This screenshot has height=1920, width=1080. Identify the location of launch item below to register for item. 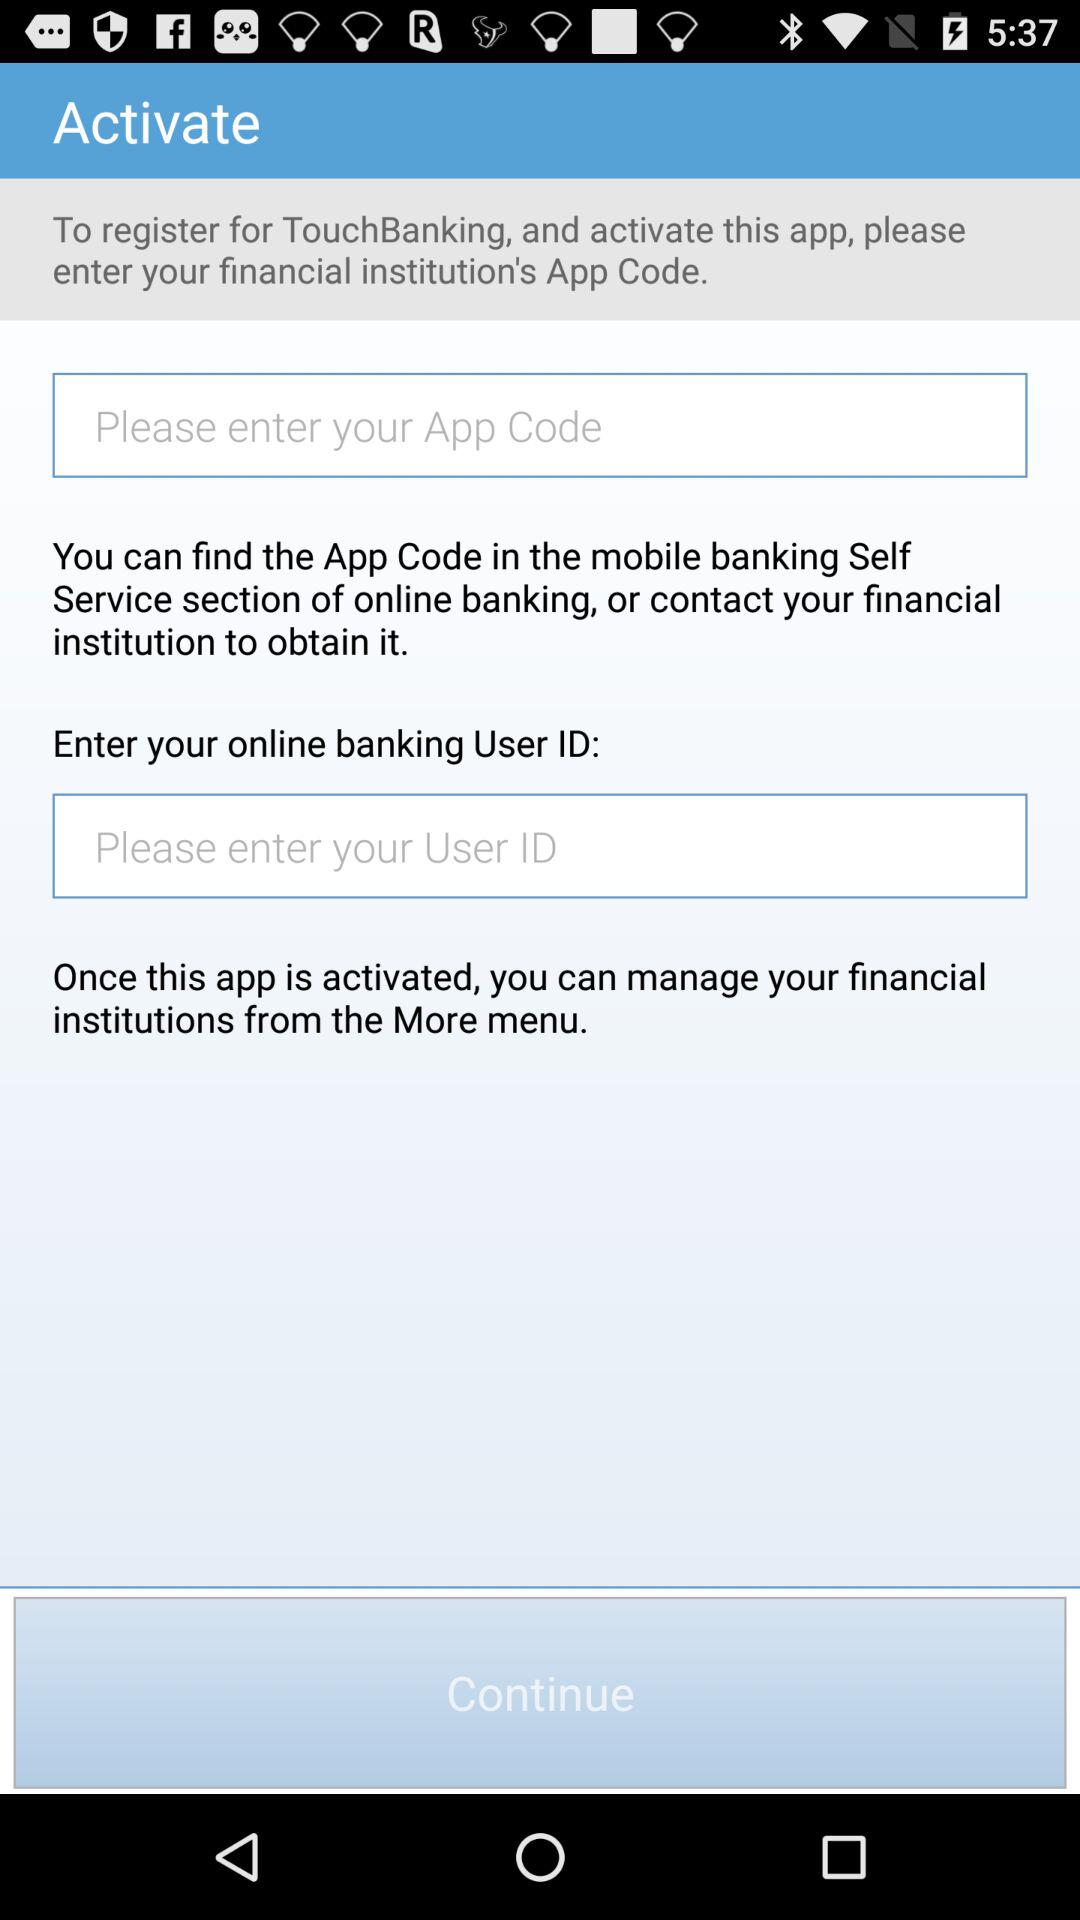
(550, 424).